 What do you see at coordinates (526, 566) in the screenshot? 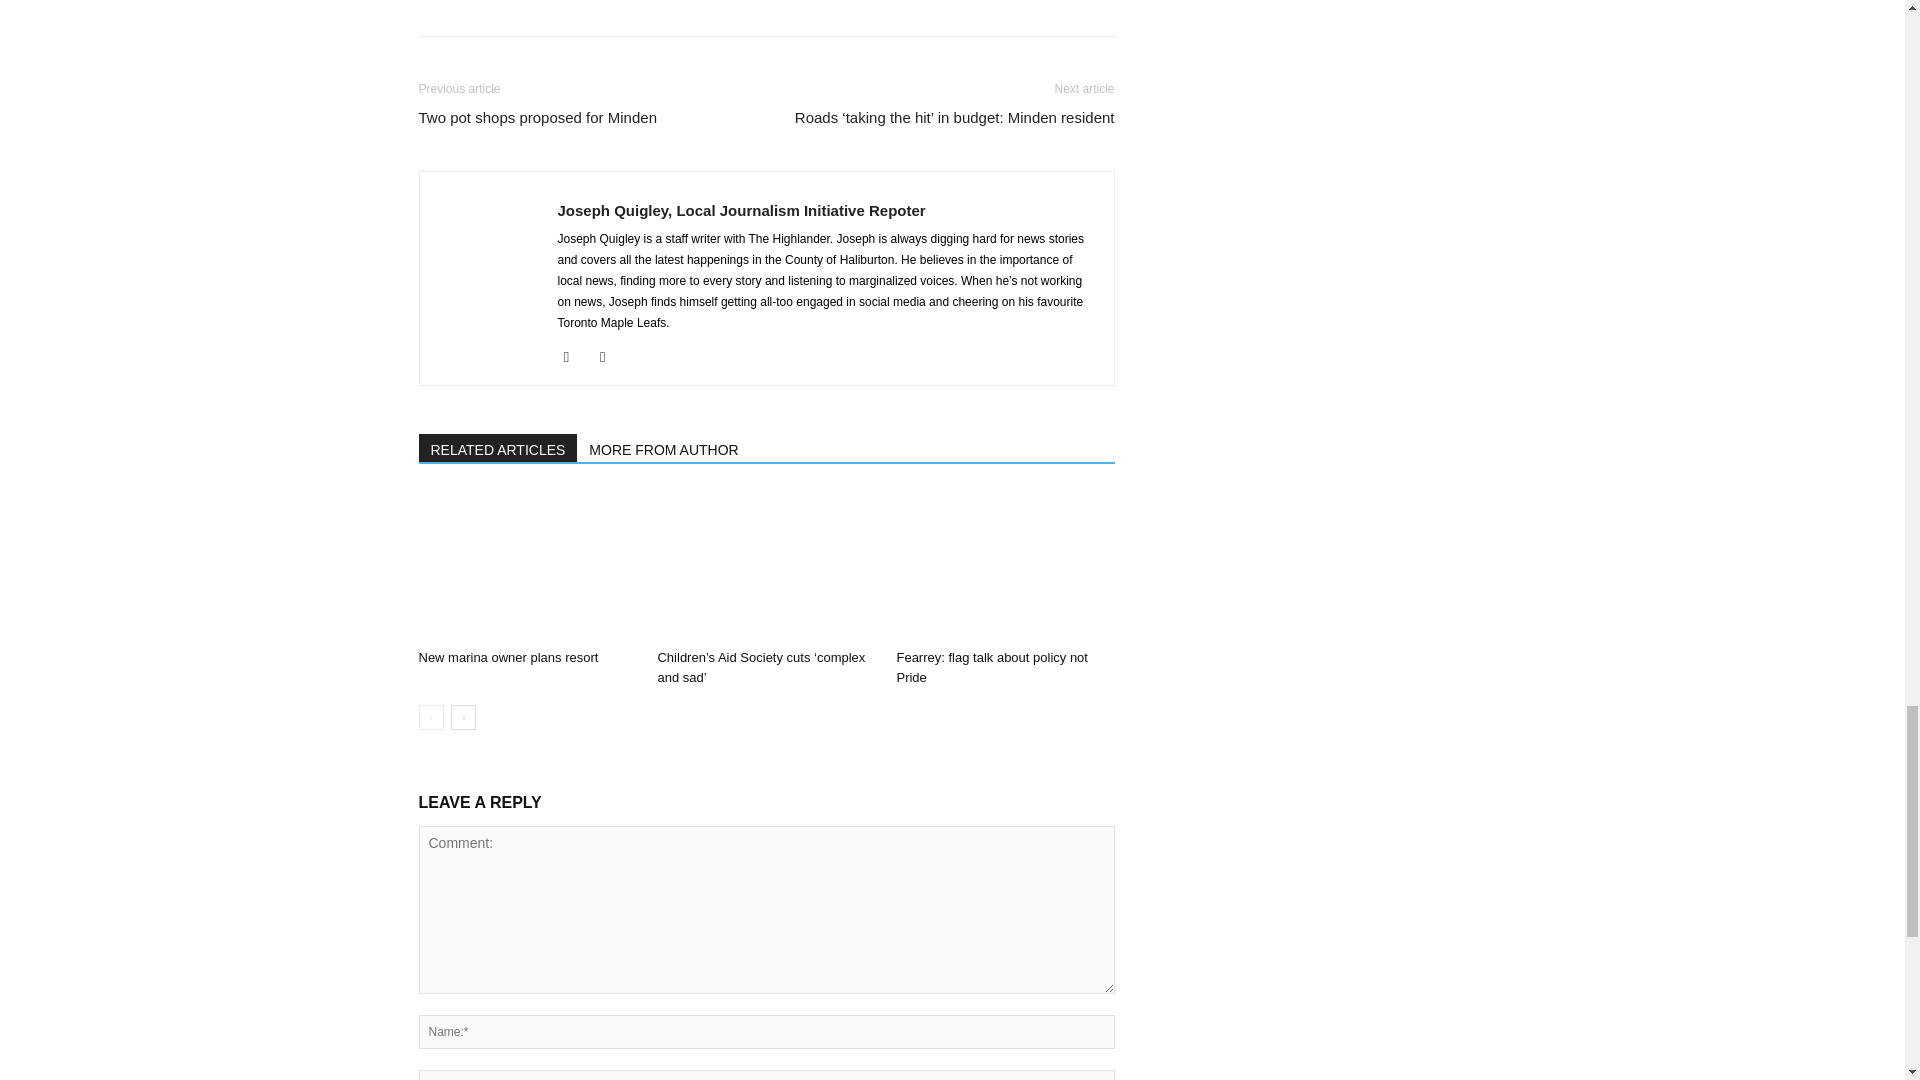
I see `New marina owner plans resort` at bounding box center [526, 566].